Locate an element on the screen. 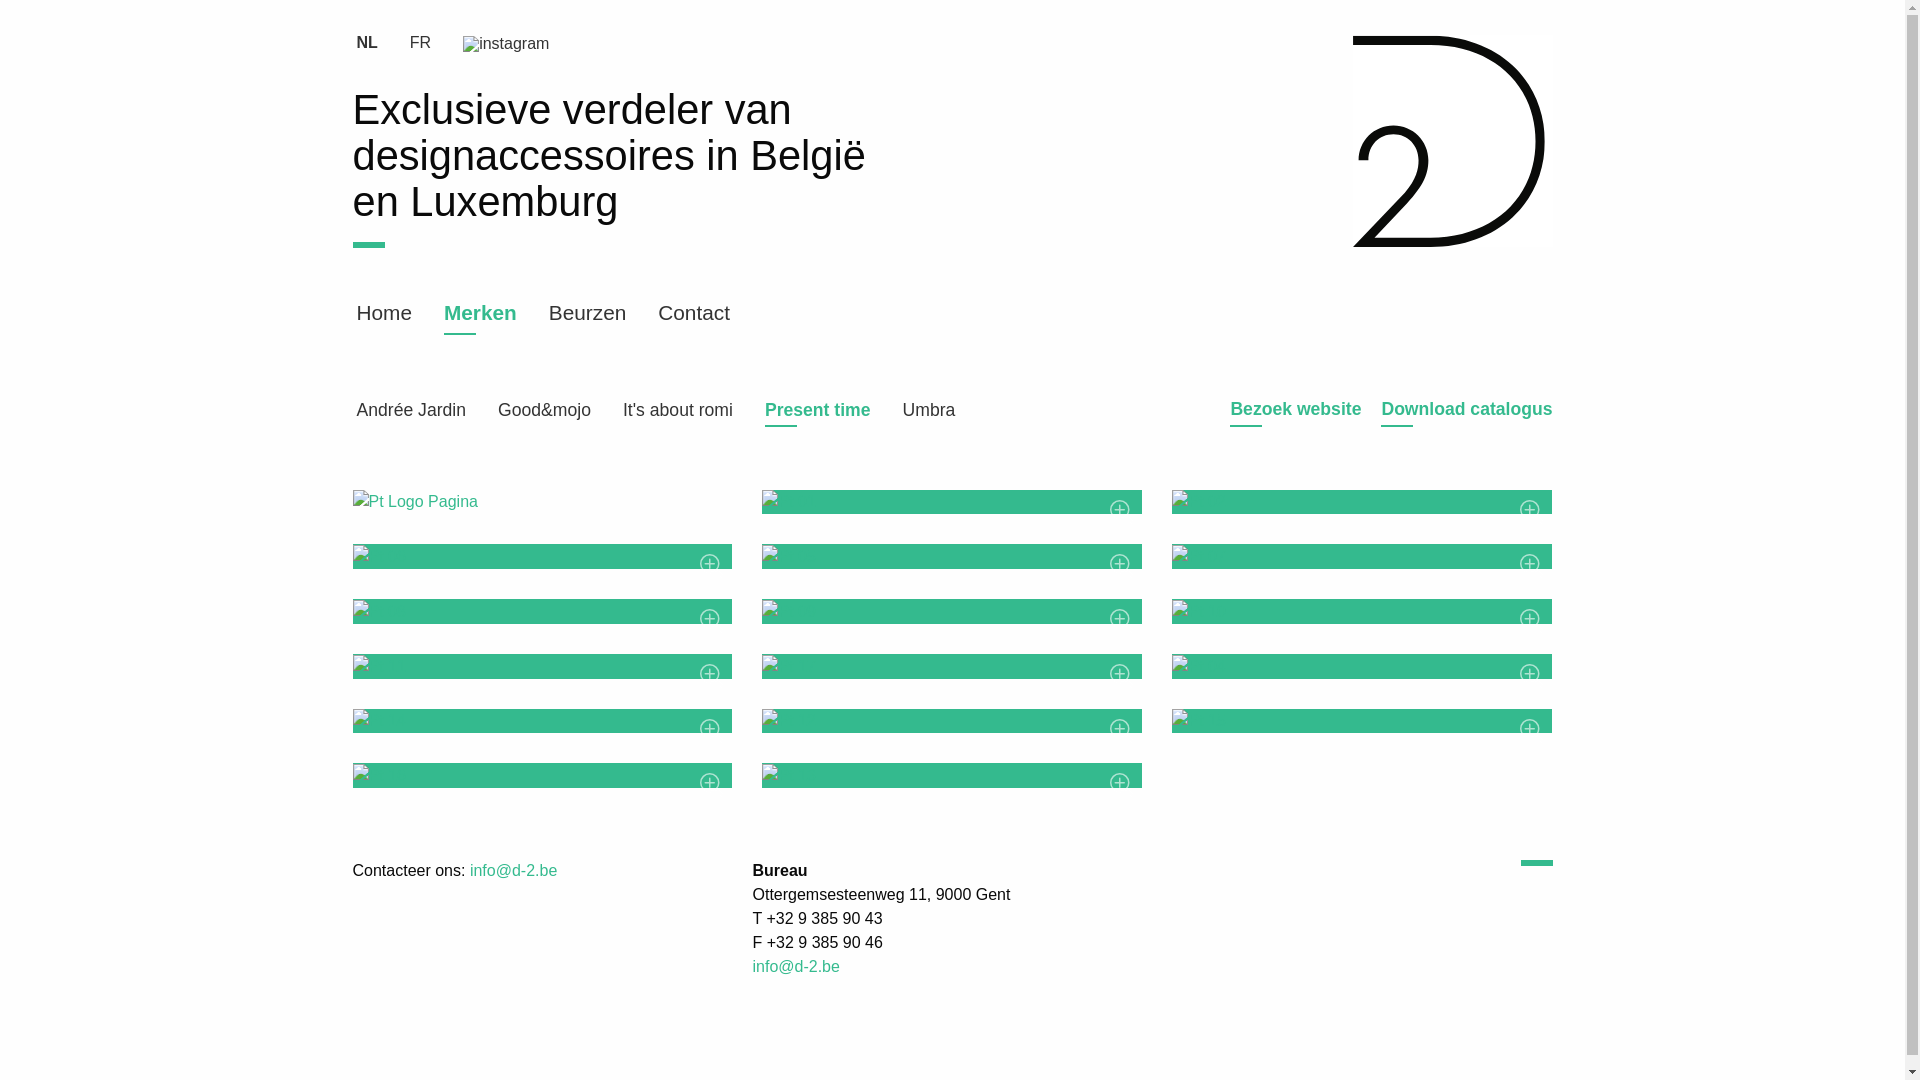  Merken is located at coordinates (480, 314).